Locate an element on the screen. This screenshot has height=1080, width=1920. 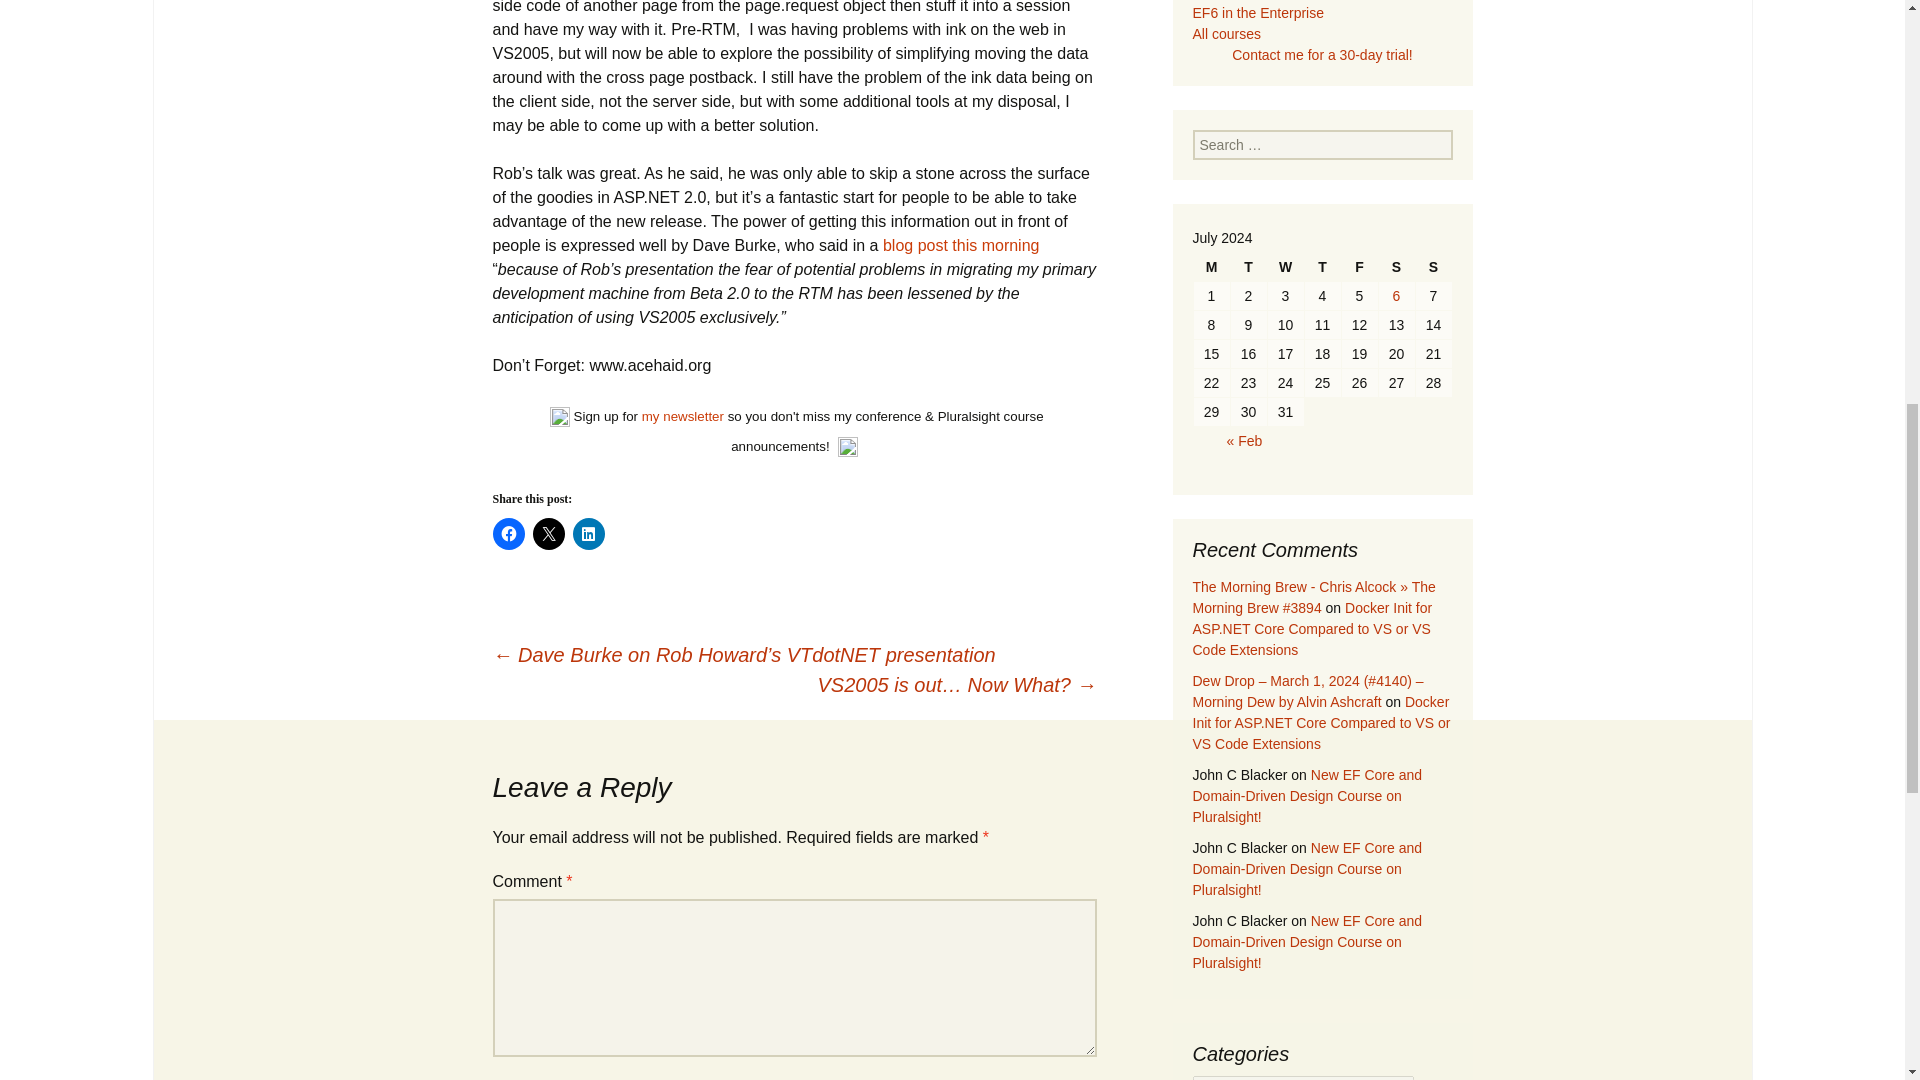
Sunday is located at coordinates (1434, 266).